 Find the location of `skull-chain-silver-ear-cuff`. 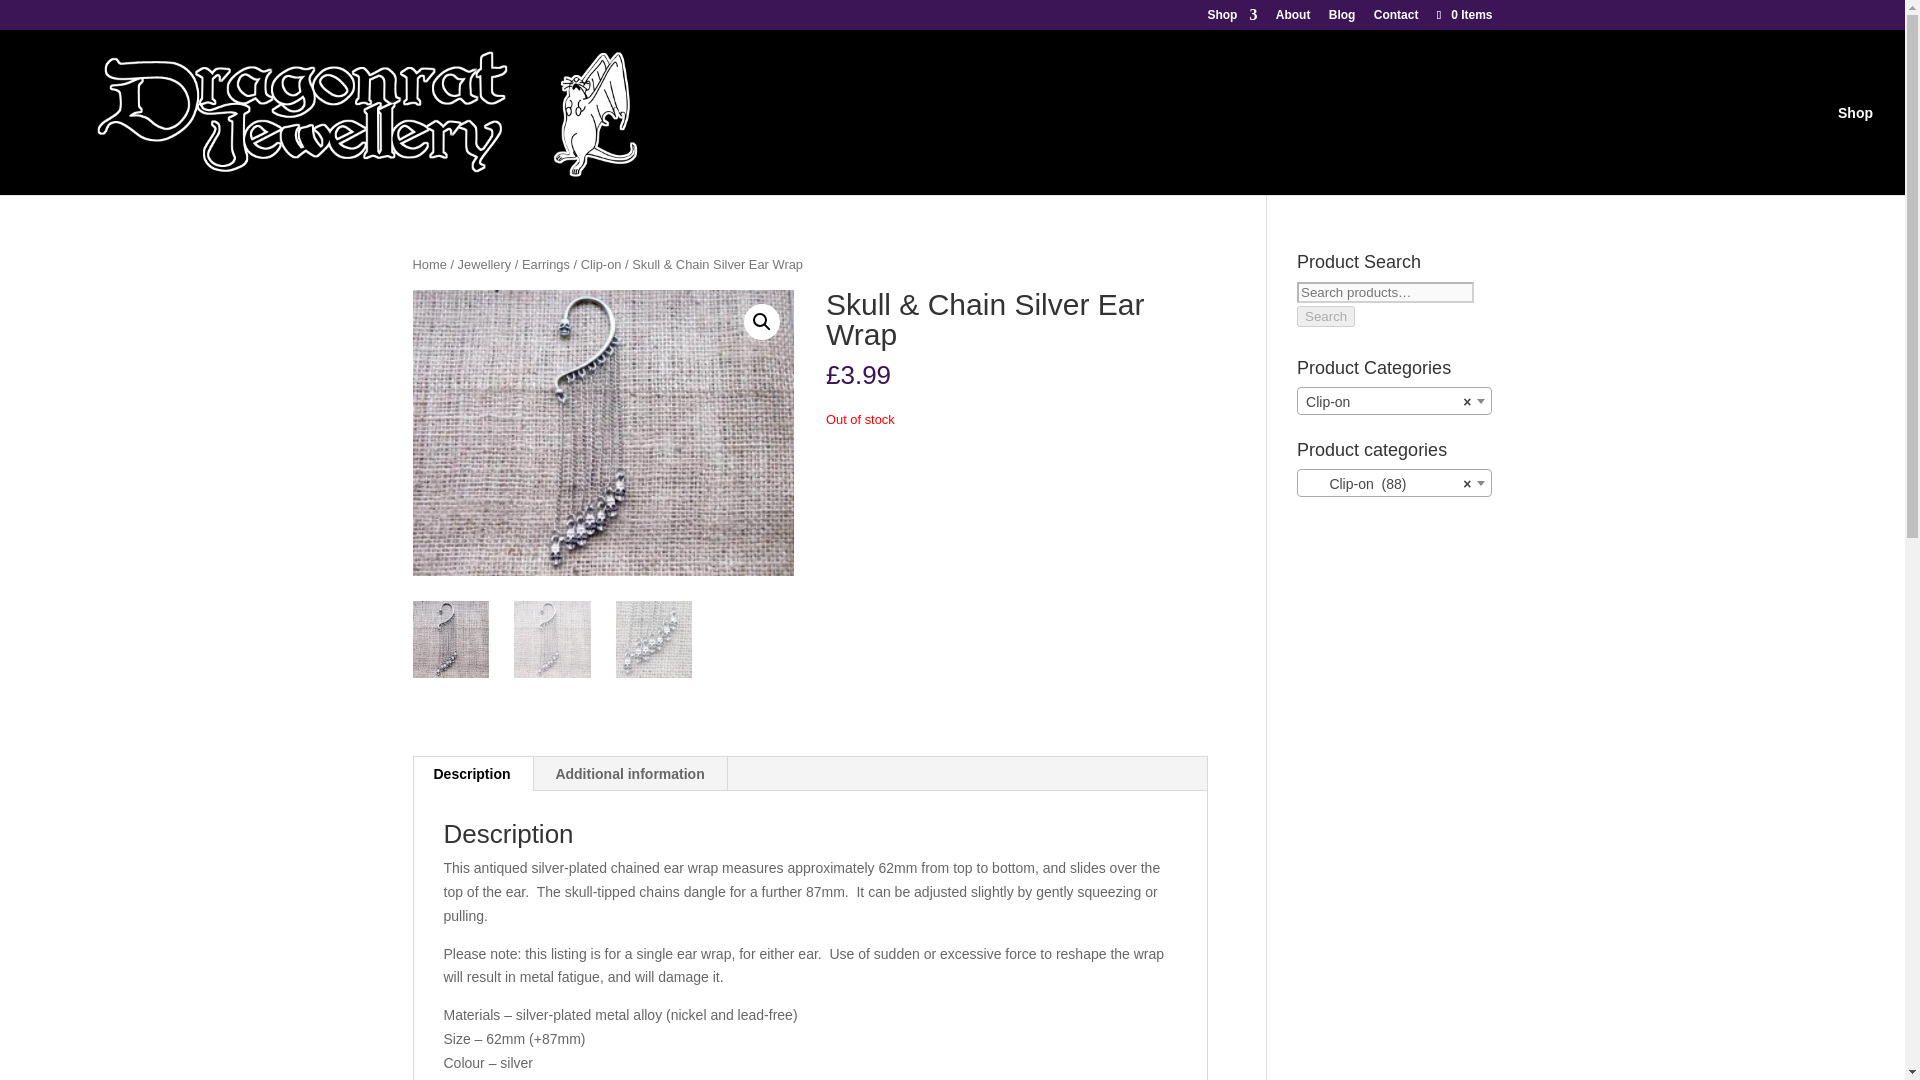

skull-chain-silver-ear-cuff is located at coordinates (603, 432).